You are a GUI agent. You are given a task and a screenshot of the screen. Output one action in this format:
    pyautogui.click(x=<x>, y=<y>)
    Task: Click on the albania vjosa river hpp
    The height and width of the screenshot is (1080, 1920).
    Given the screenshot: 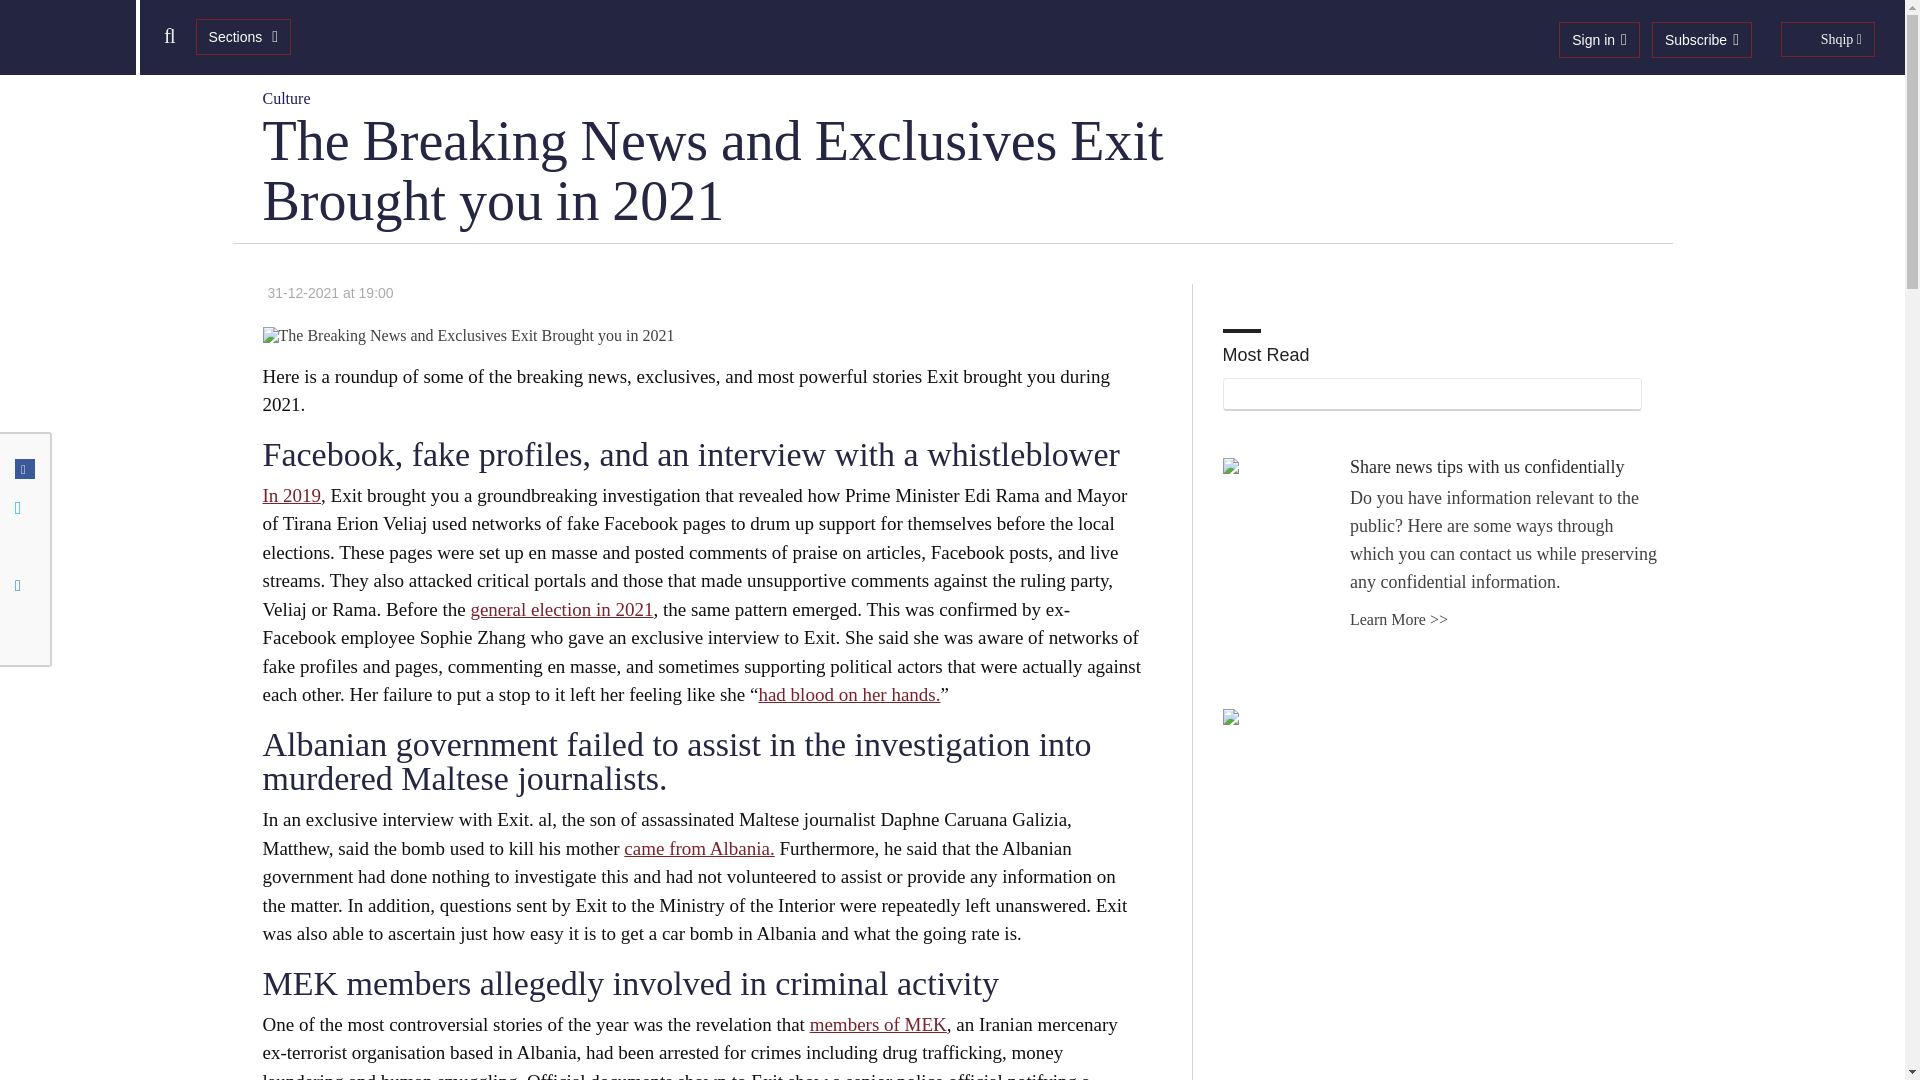 What is the action you would take?
    pyautogui.click(x=702, y=336)
    